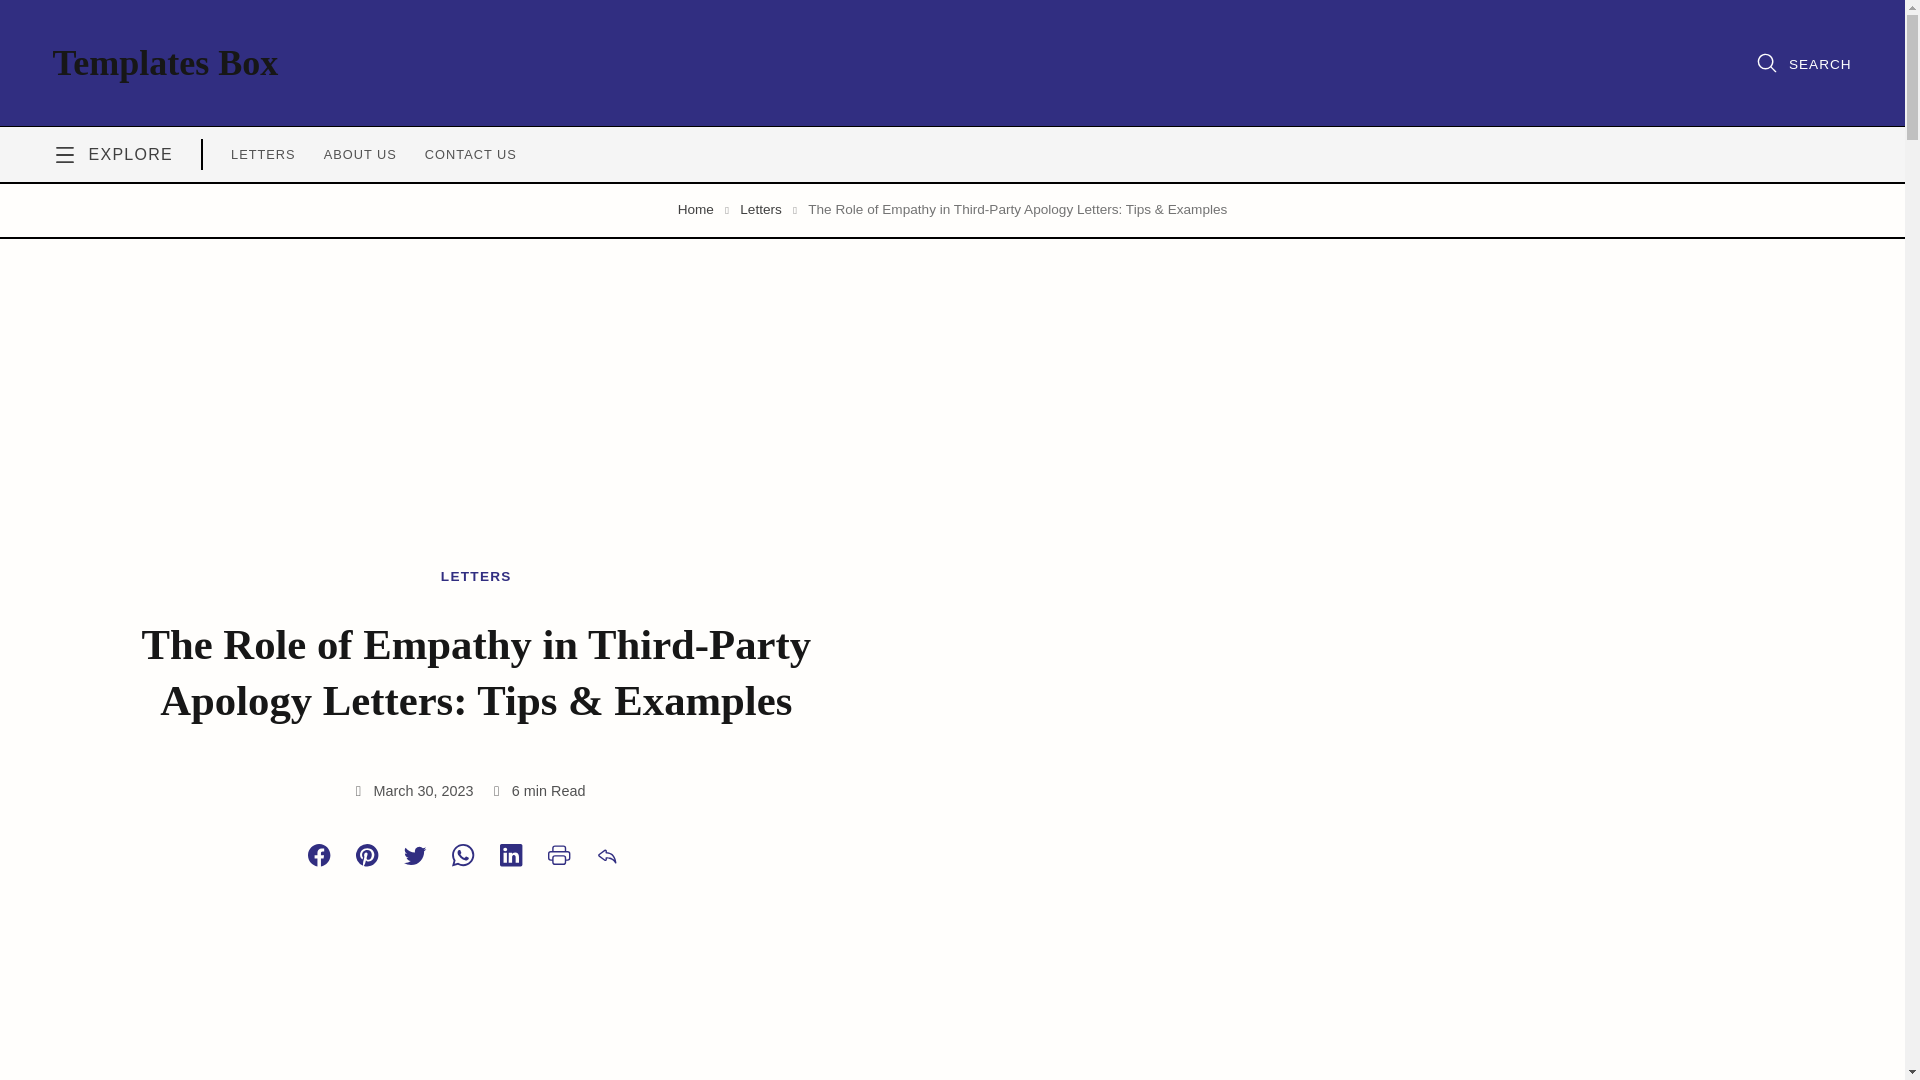 The height and width of the screenshot is (1080, 1920). I want to click on Home, so click(696, 209).